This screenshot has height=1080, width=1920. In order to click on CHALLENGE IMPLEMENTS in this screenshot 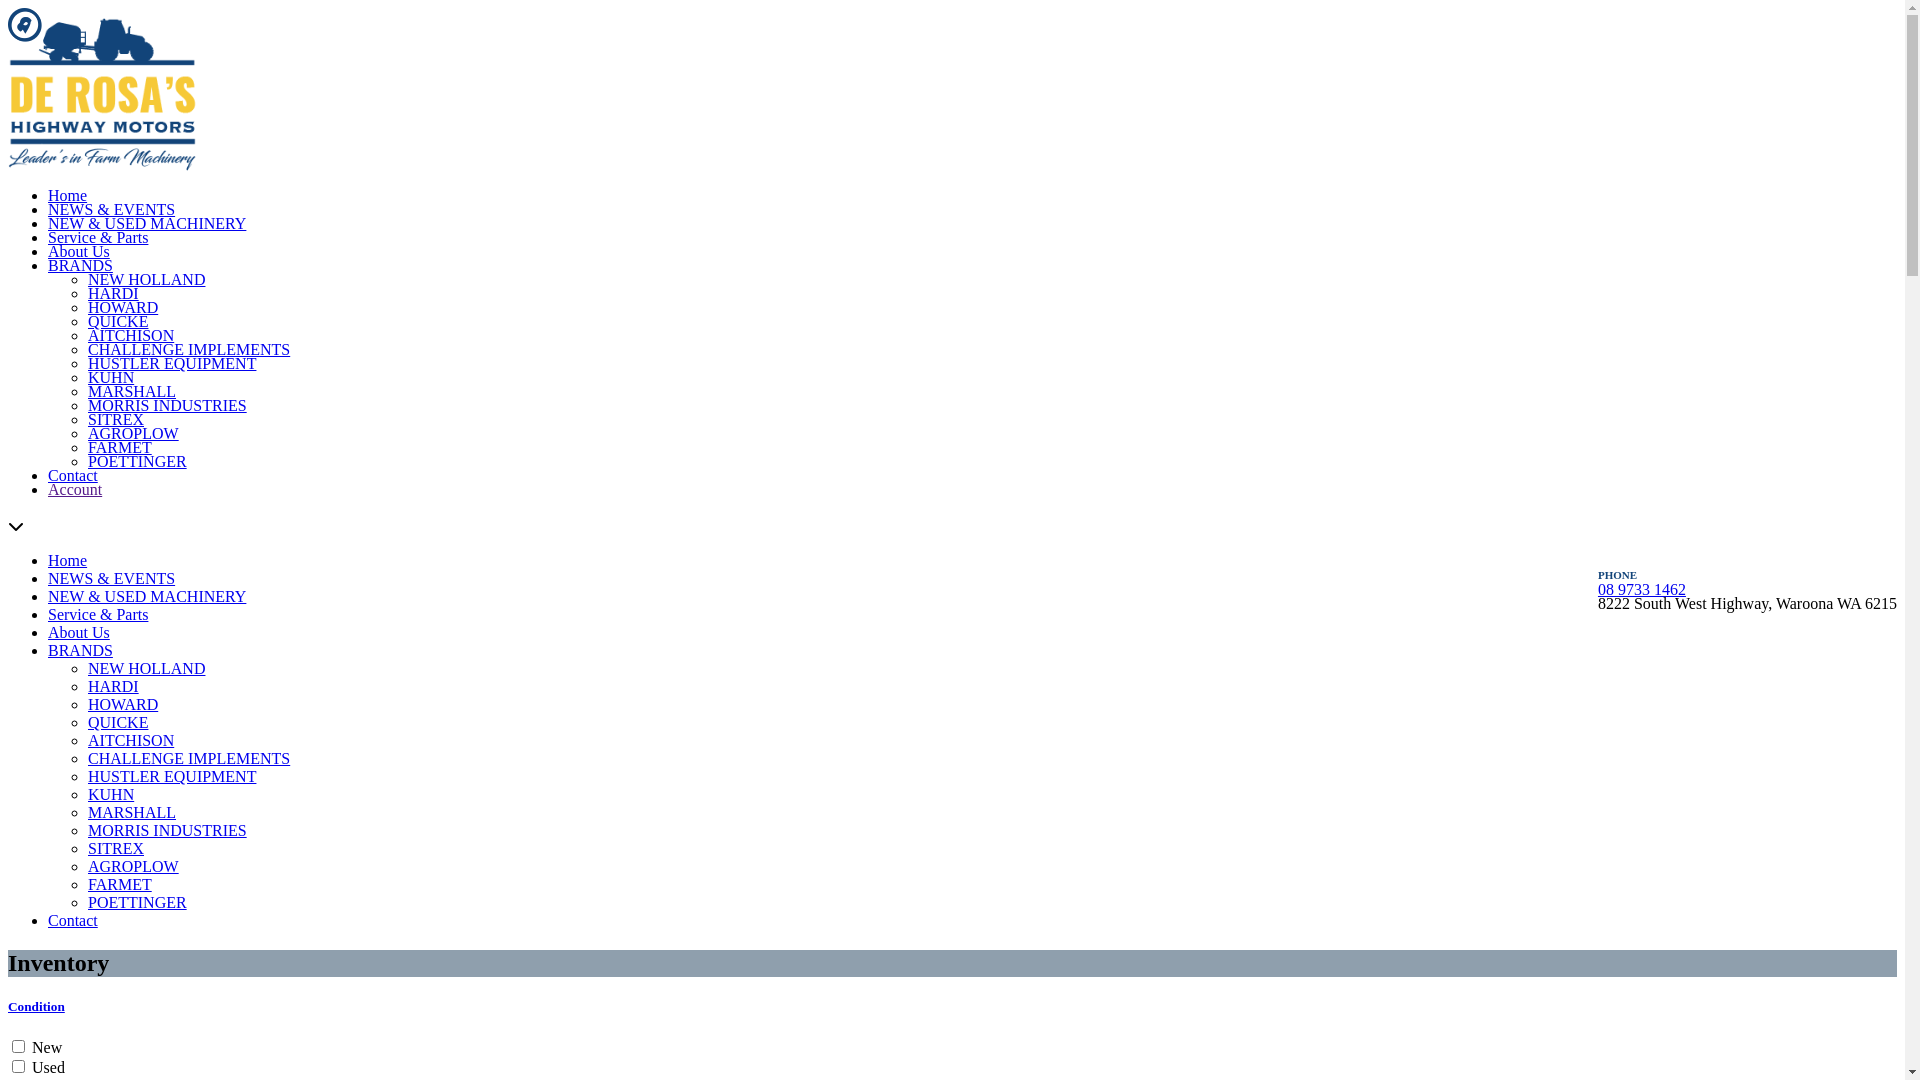, I will do `click(189, 350)`.